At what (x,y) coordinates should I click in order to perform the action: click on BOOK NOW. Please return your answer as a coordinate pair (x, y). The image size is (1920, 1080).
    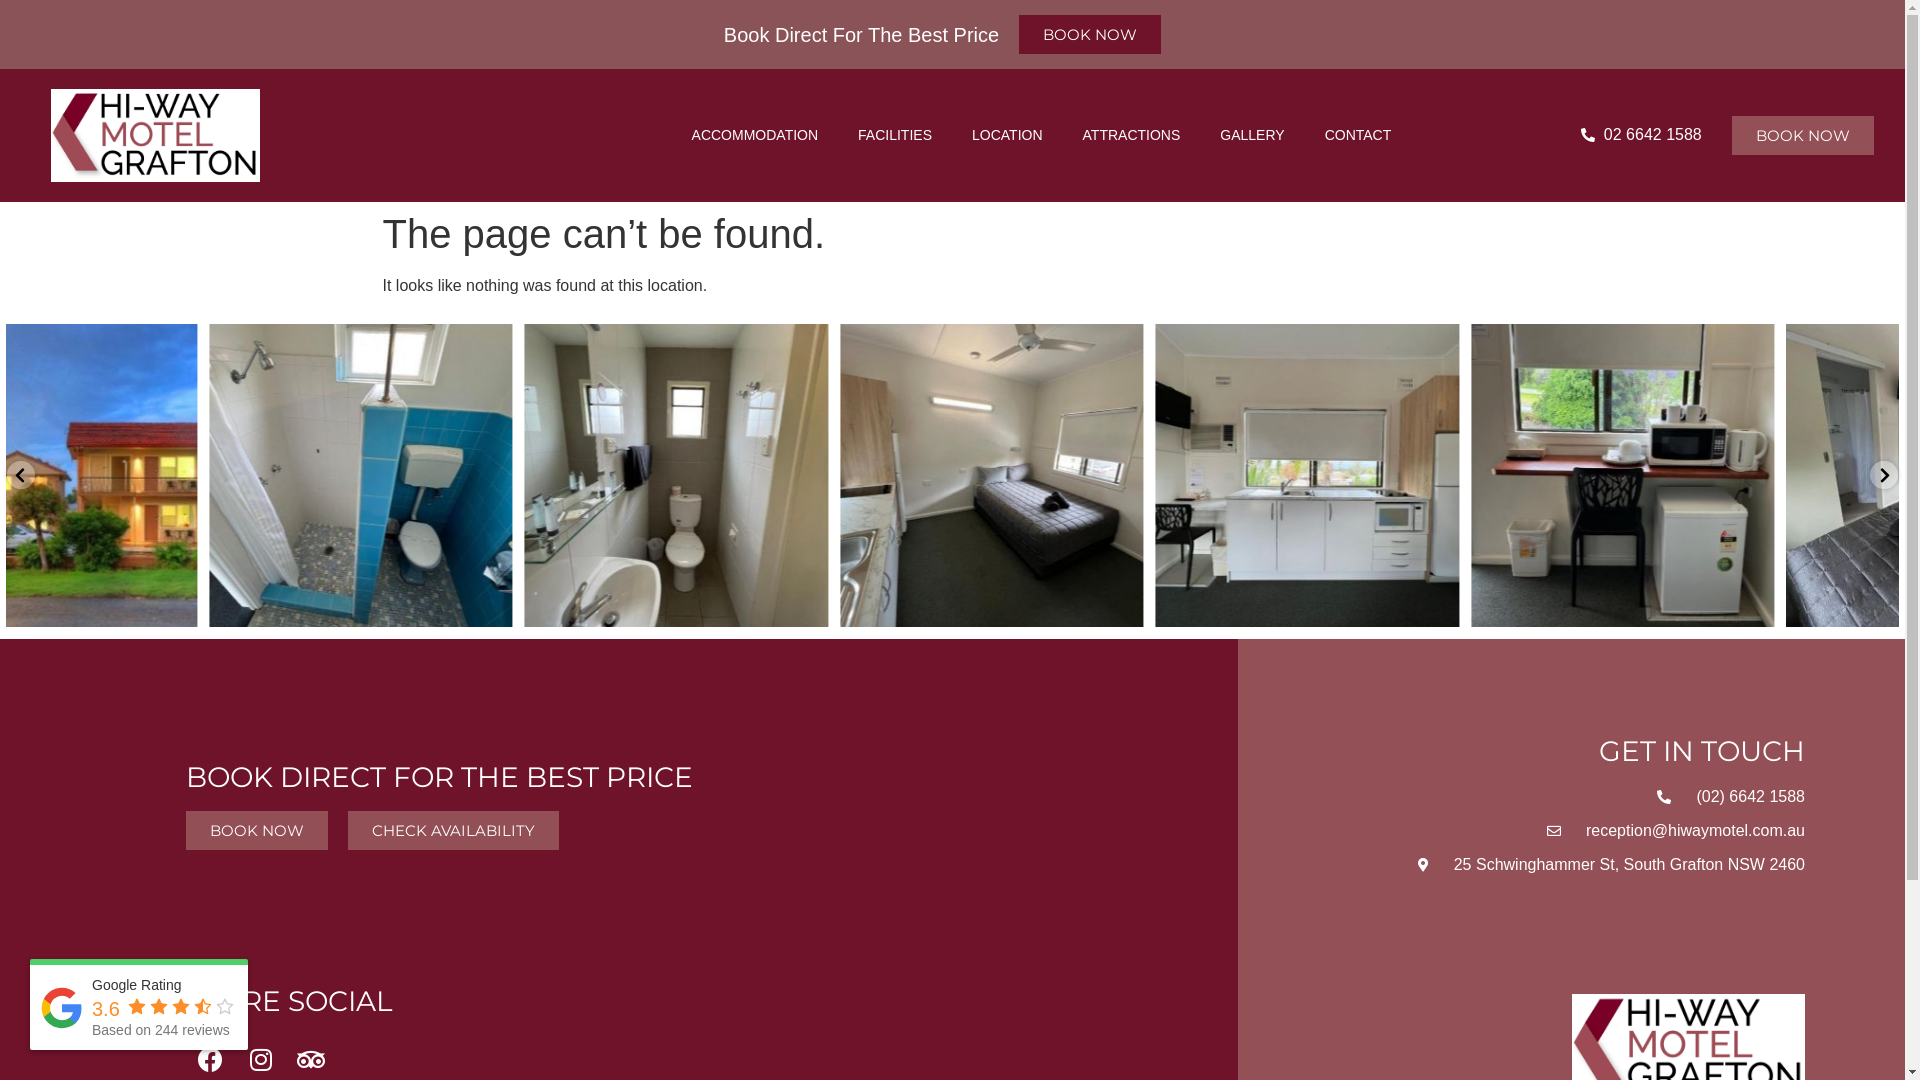
    Looking at the image, I should click on (1803, 136).